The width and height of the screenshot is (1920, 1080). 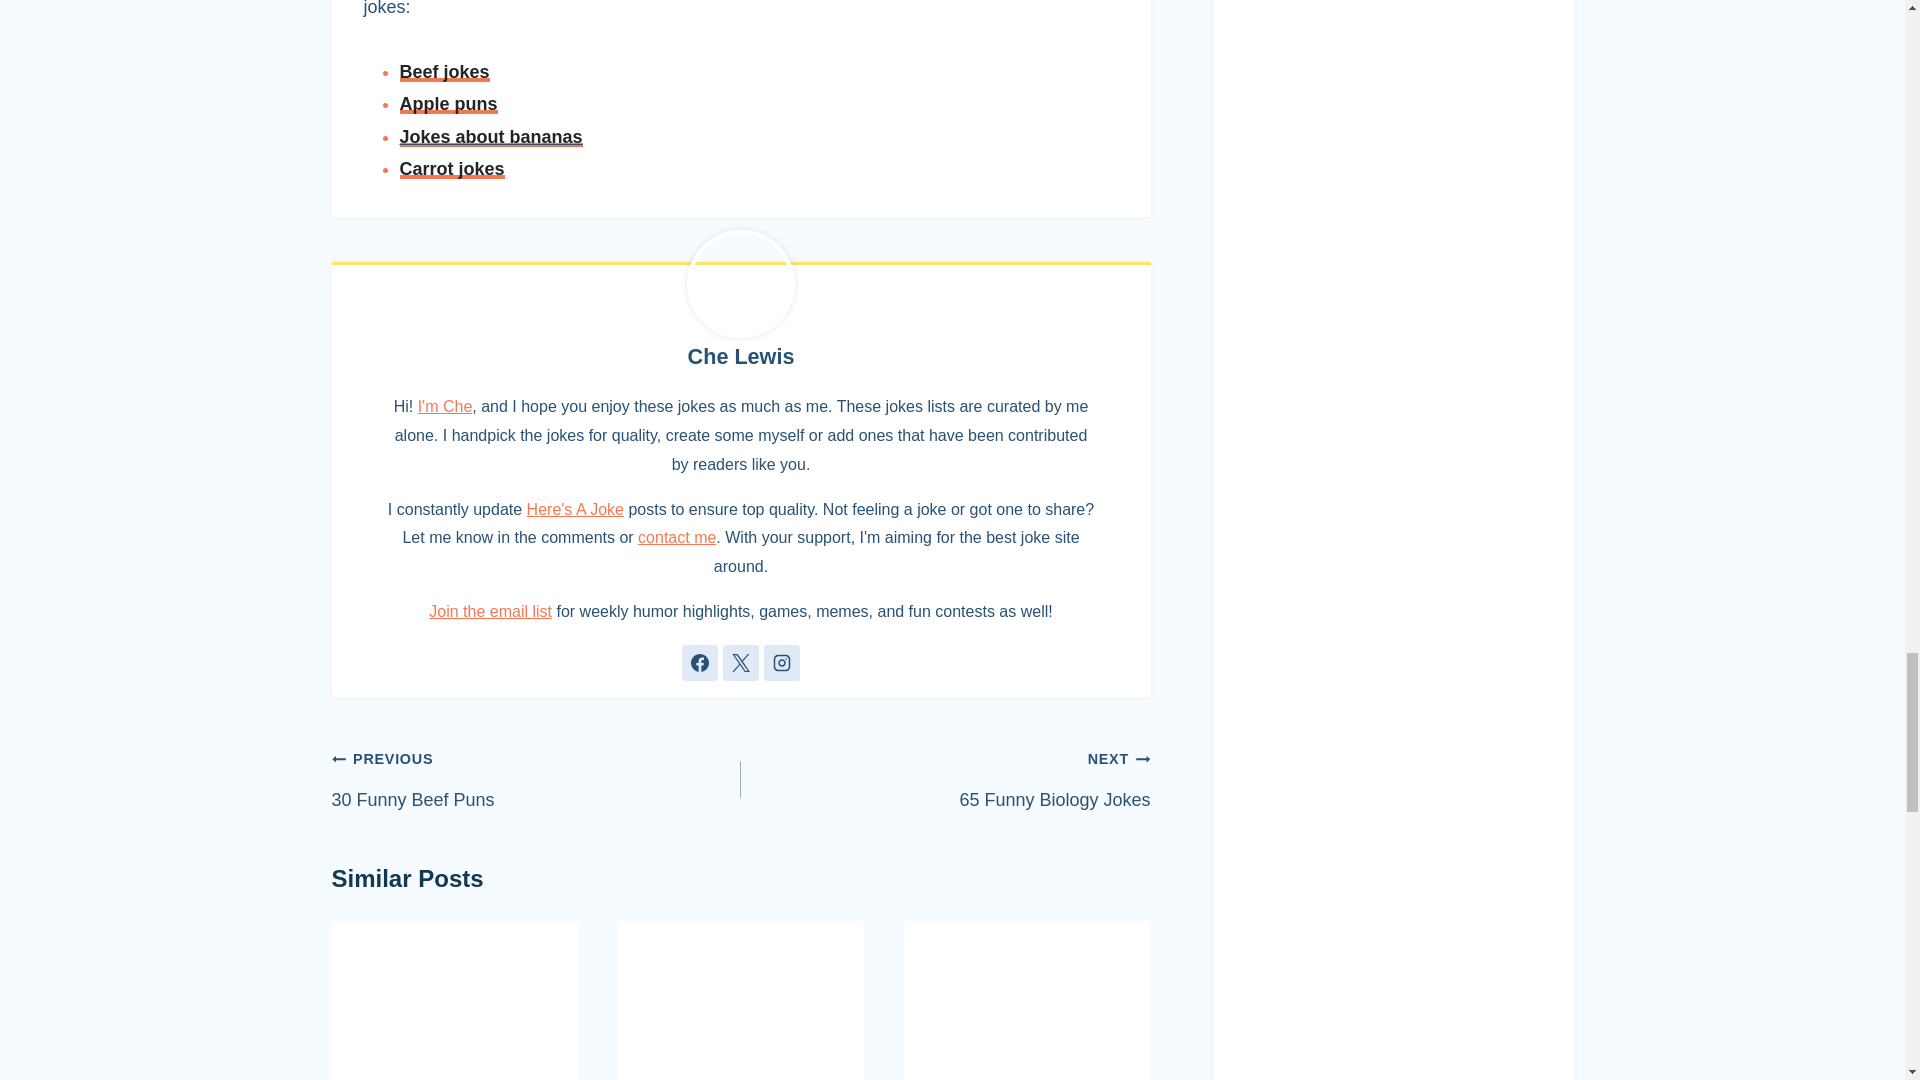 What do you see at coordinates (452, 168) in the screenshot?
I see `Carrot jokes` at bounding box center [452, 168].